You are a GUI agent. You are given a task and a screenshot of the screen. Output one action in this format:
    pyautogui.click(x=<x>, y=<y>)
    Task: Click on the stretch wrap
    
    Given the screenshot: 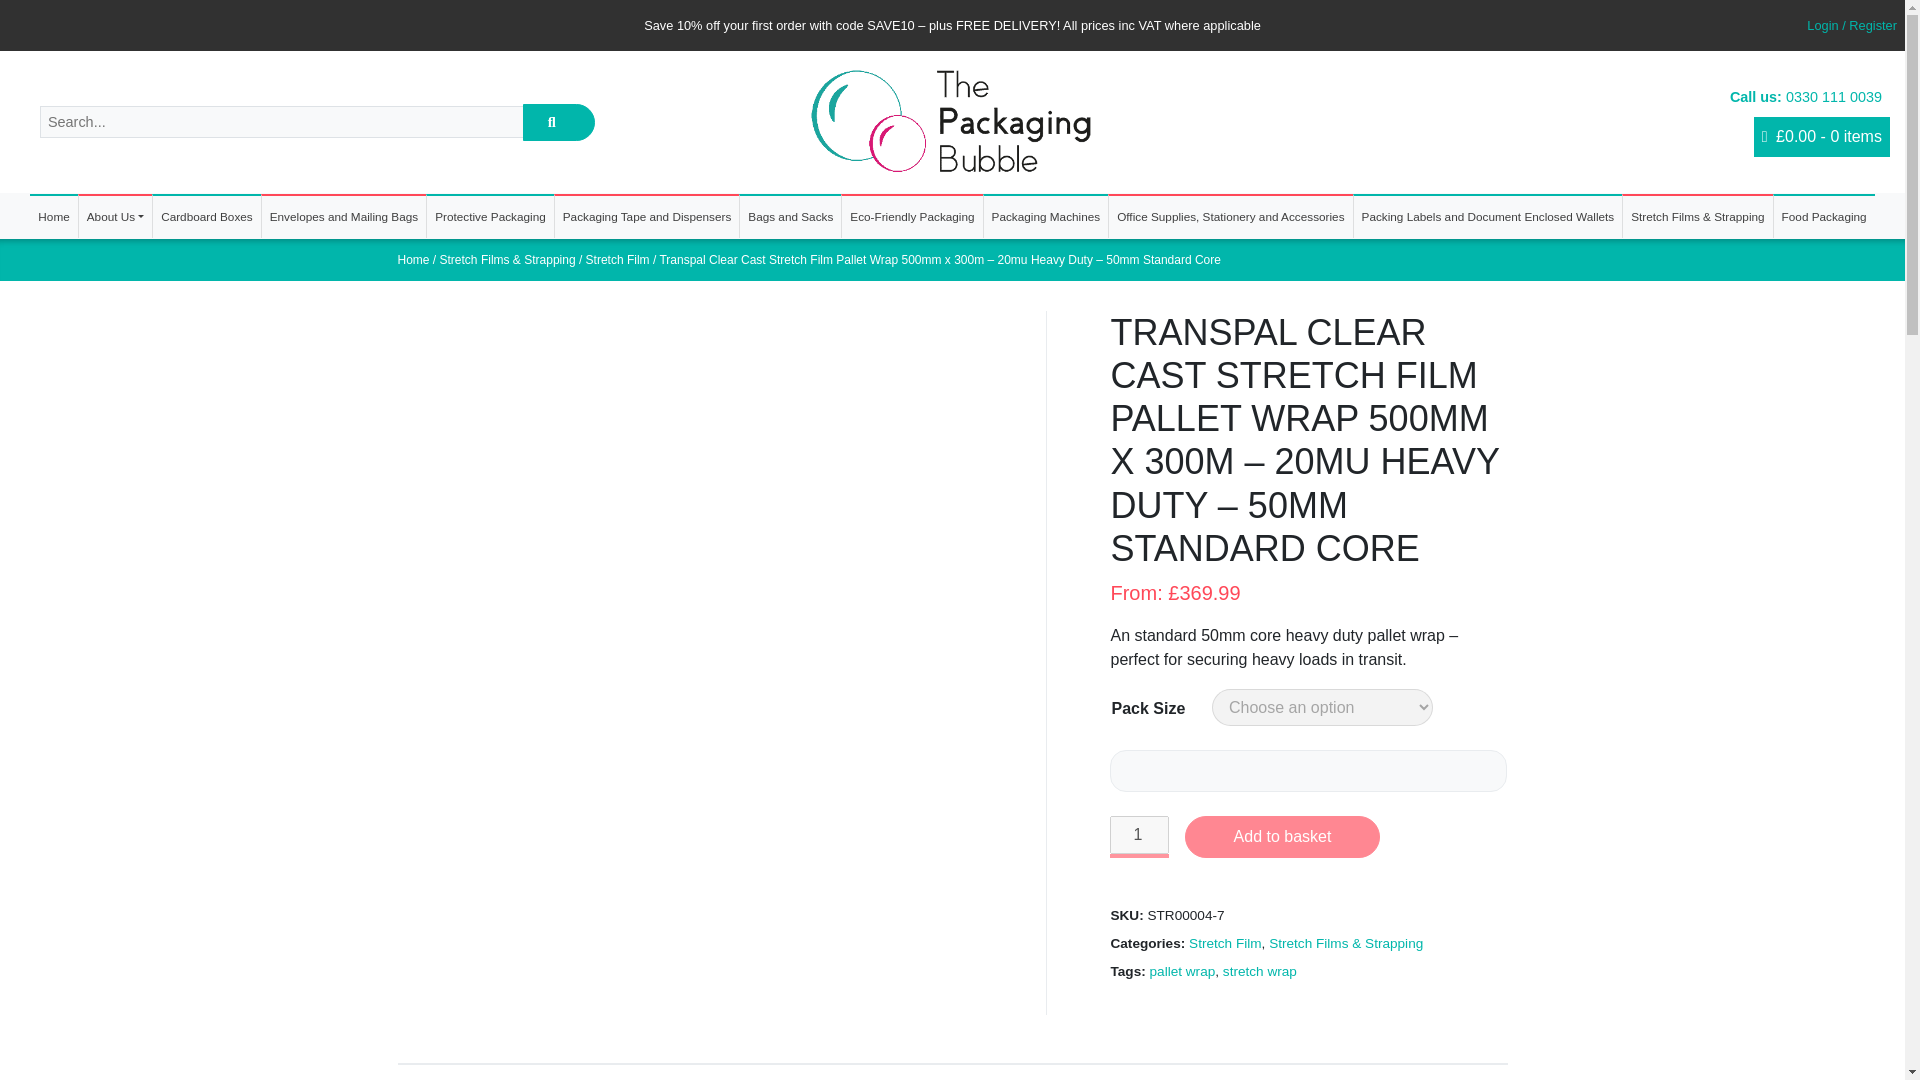 What is the action you would take?
    pyautogui.click(x=1260, y=971)
    